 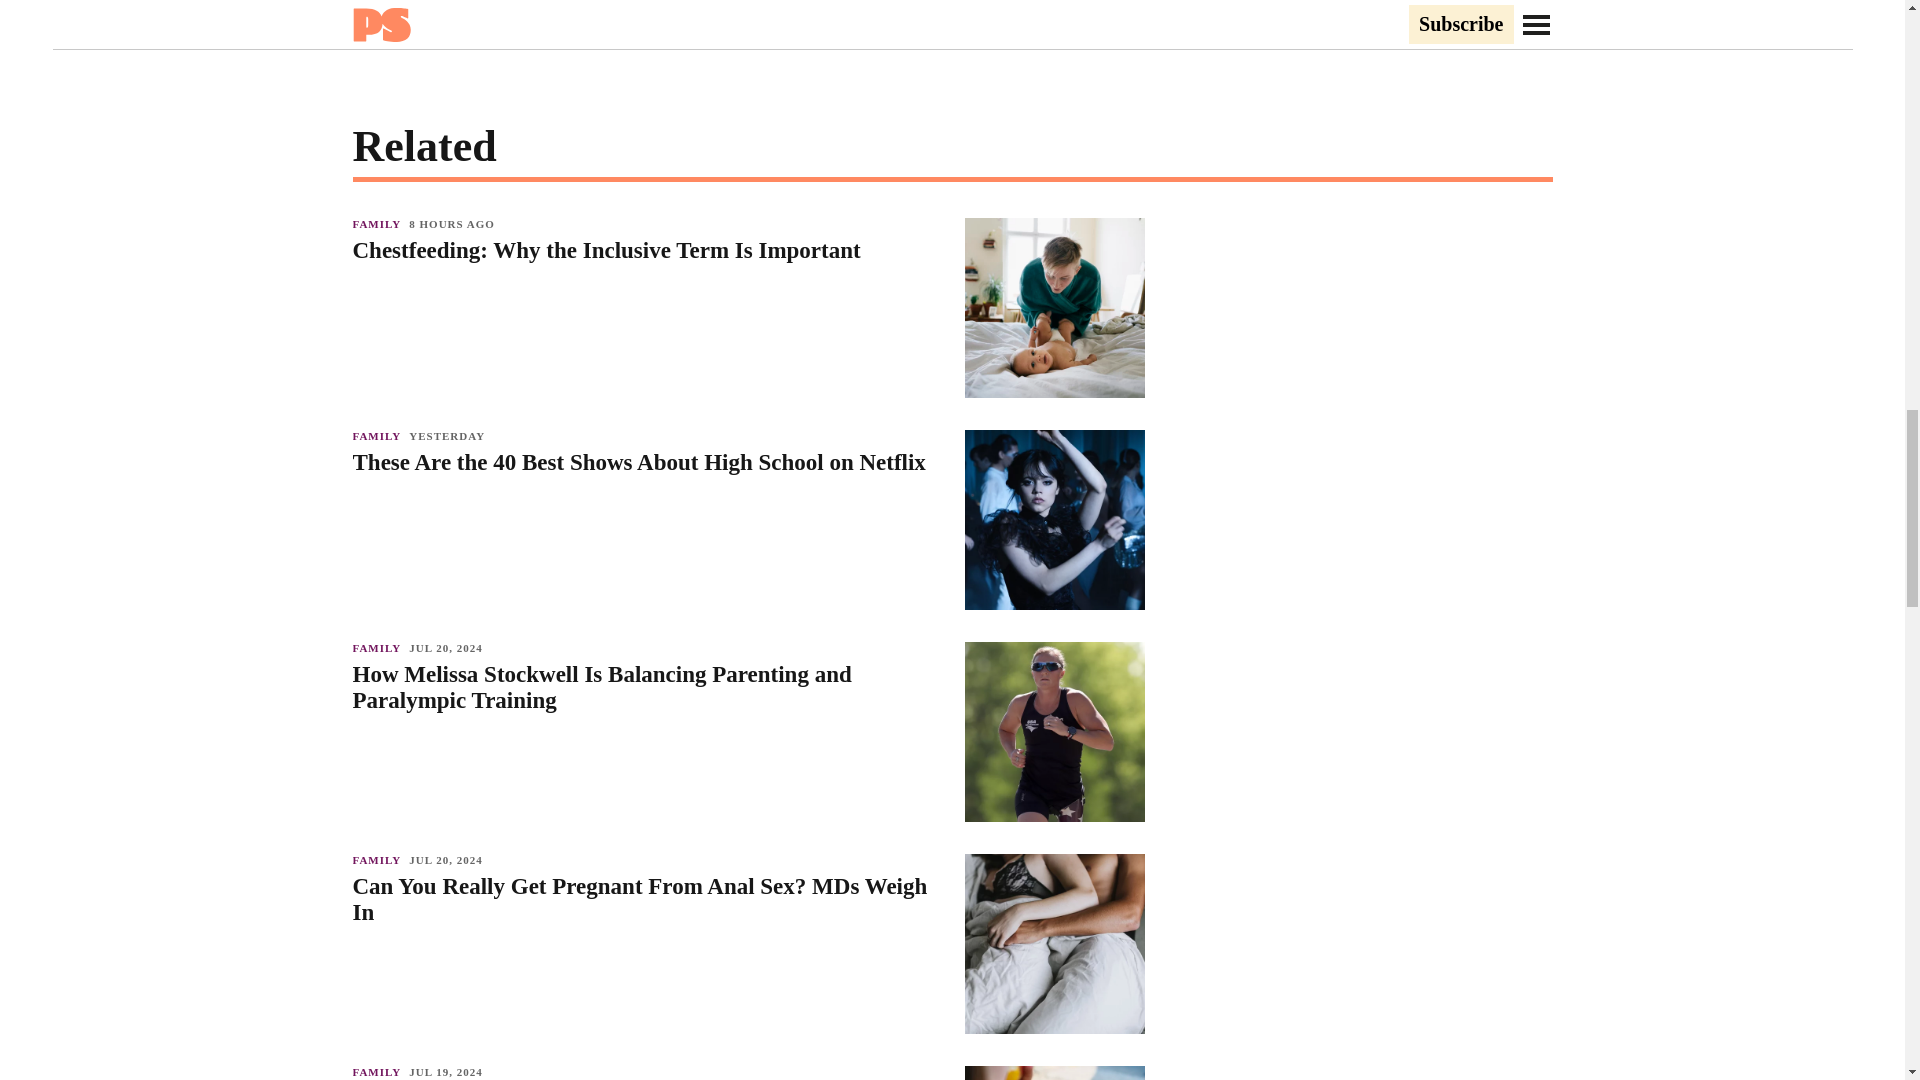 I want to click on FAMILY, so click(x=380, y=860).